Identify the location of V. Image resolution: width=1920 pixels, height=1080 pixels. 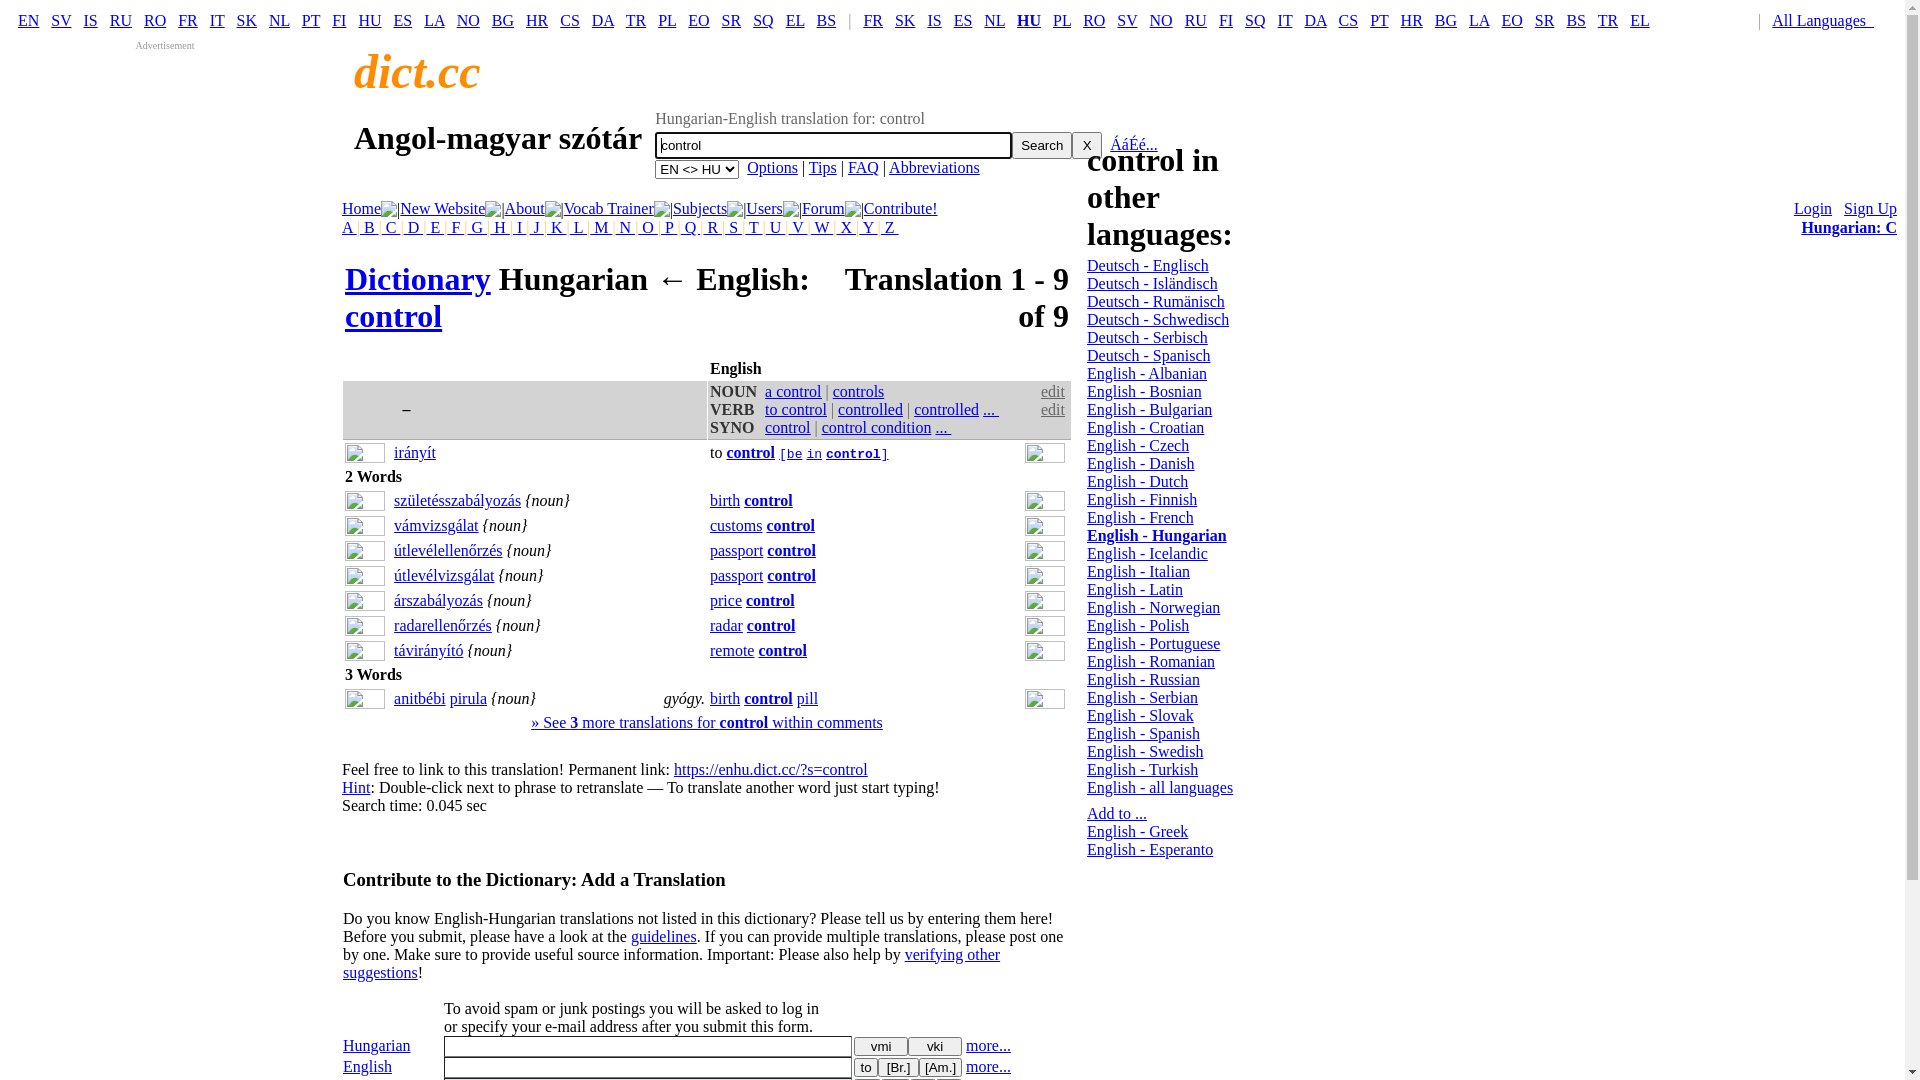
(798, 228).